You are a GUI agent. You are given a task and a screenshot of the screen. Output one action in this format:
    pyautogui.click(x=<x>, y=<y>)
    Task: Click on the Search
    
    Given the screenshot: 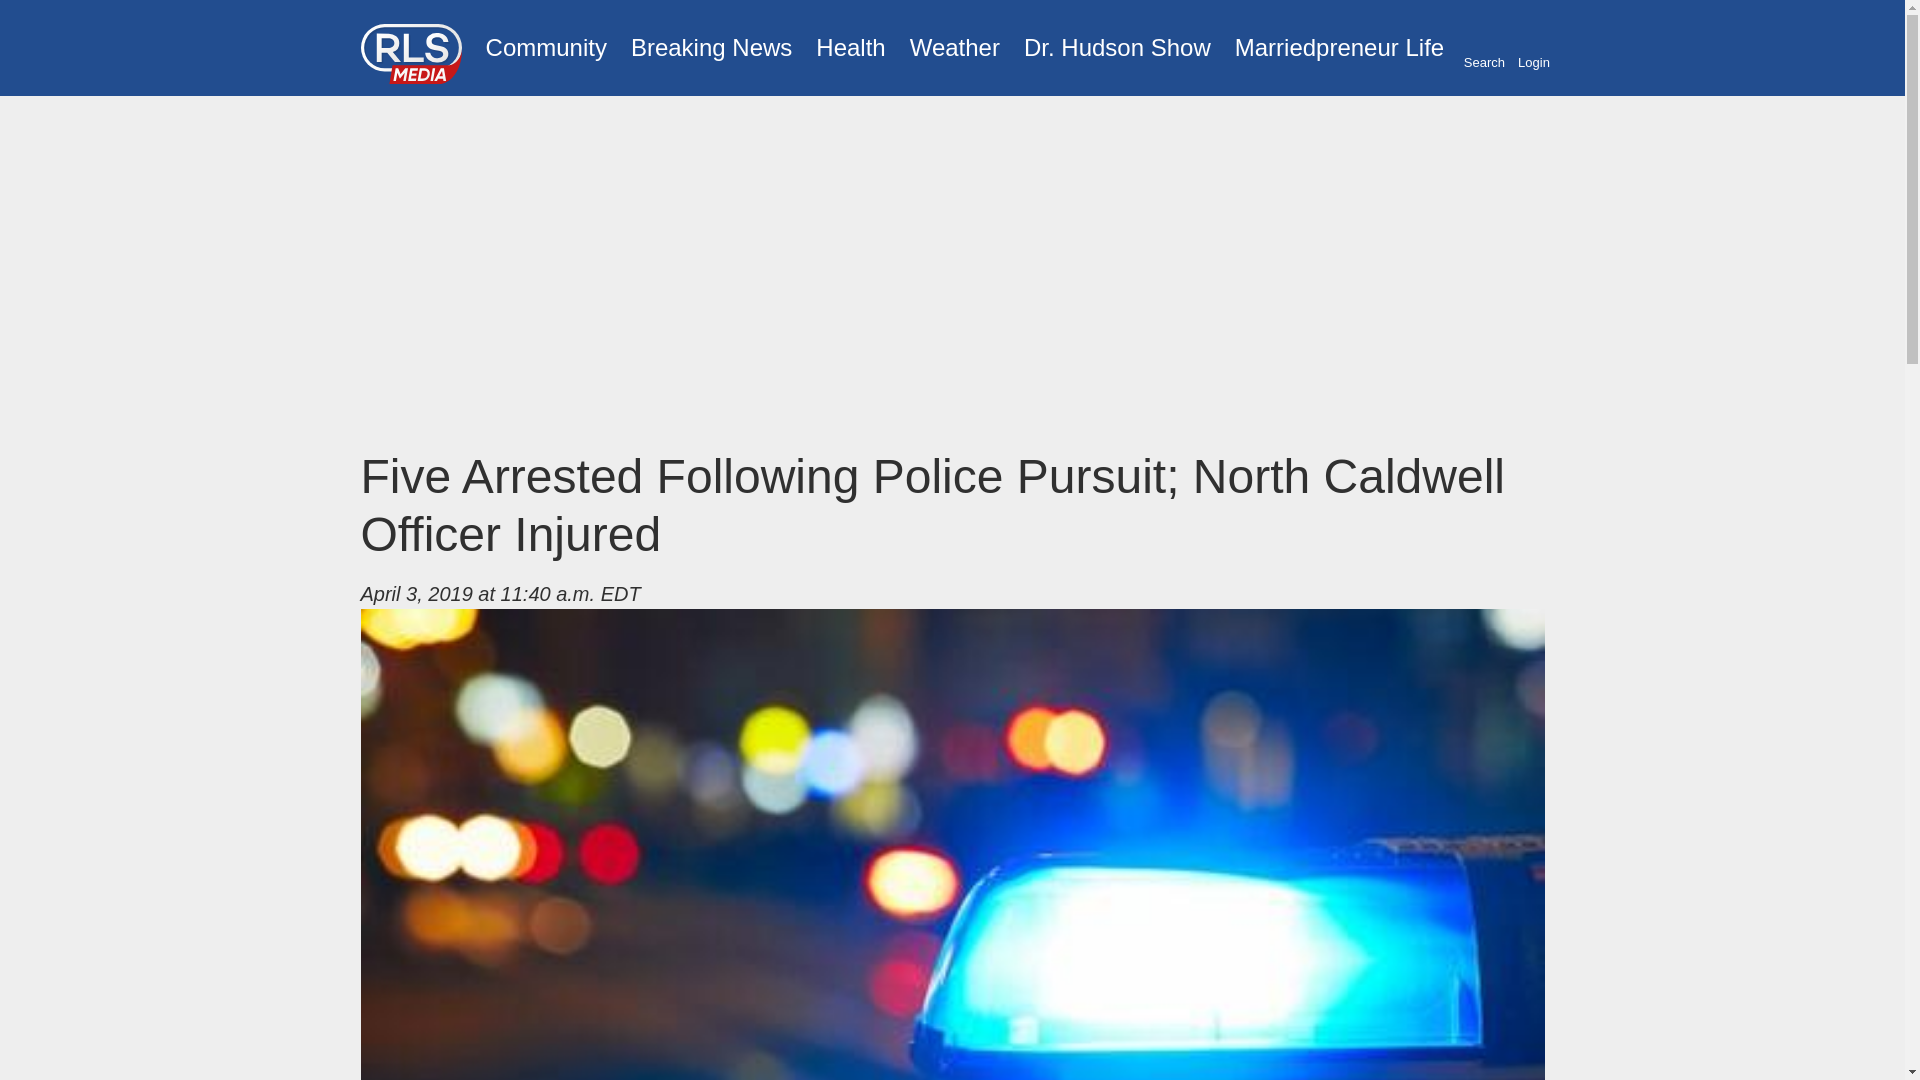 What is the action you would take?
    pyautogui.click(x=1484, y=49)
    